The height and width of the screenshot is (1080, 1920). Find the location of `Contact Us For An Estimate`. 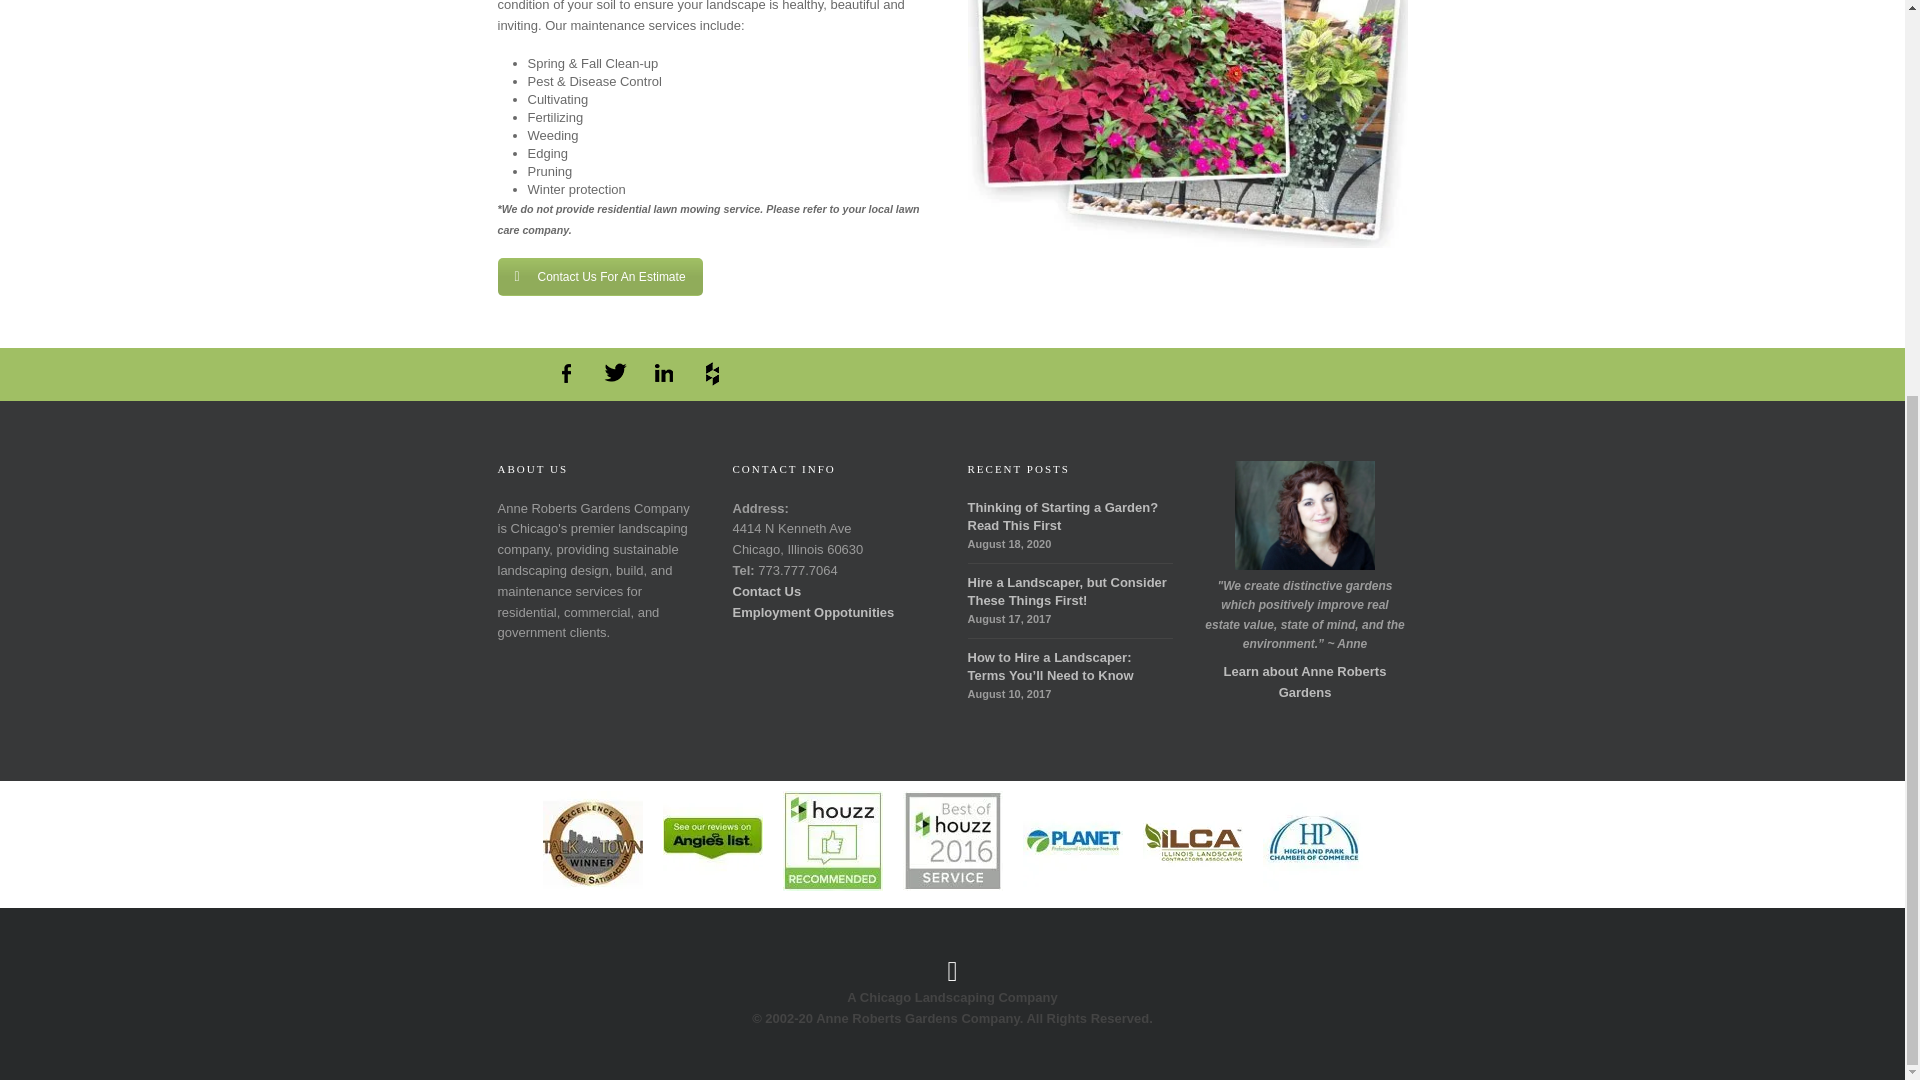

Contact Us For An Estimate is located at coordinates (600, 276).